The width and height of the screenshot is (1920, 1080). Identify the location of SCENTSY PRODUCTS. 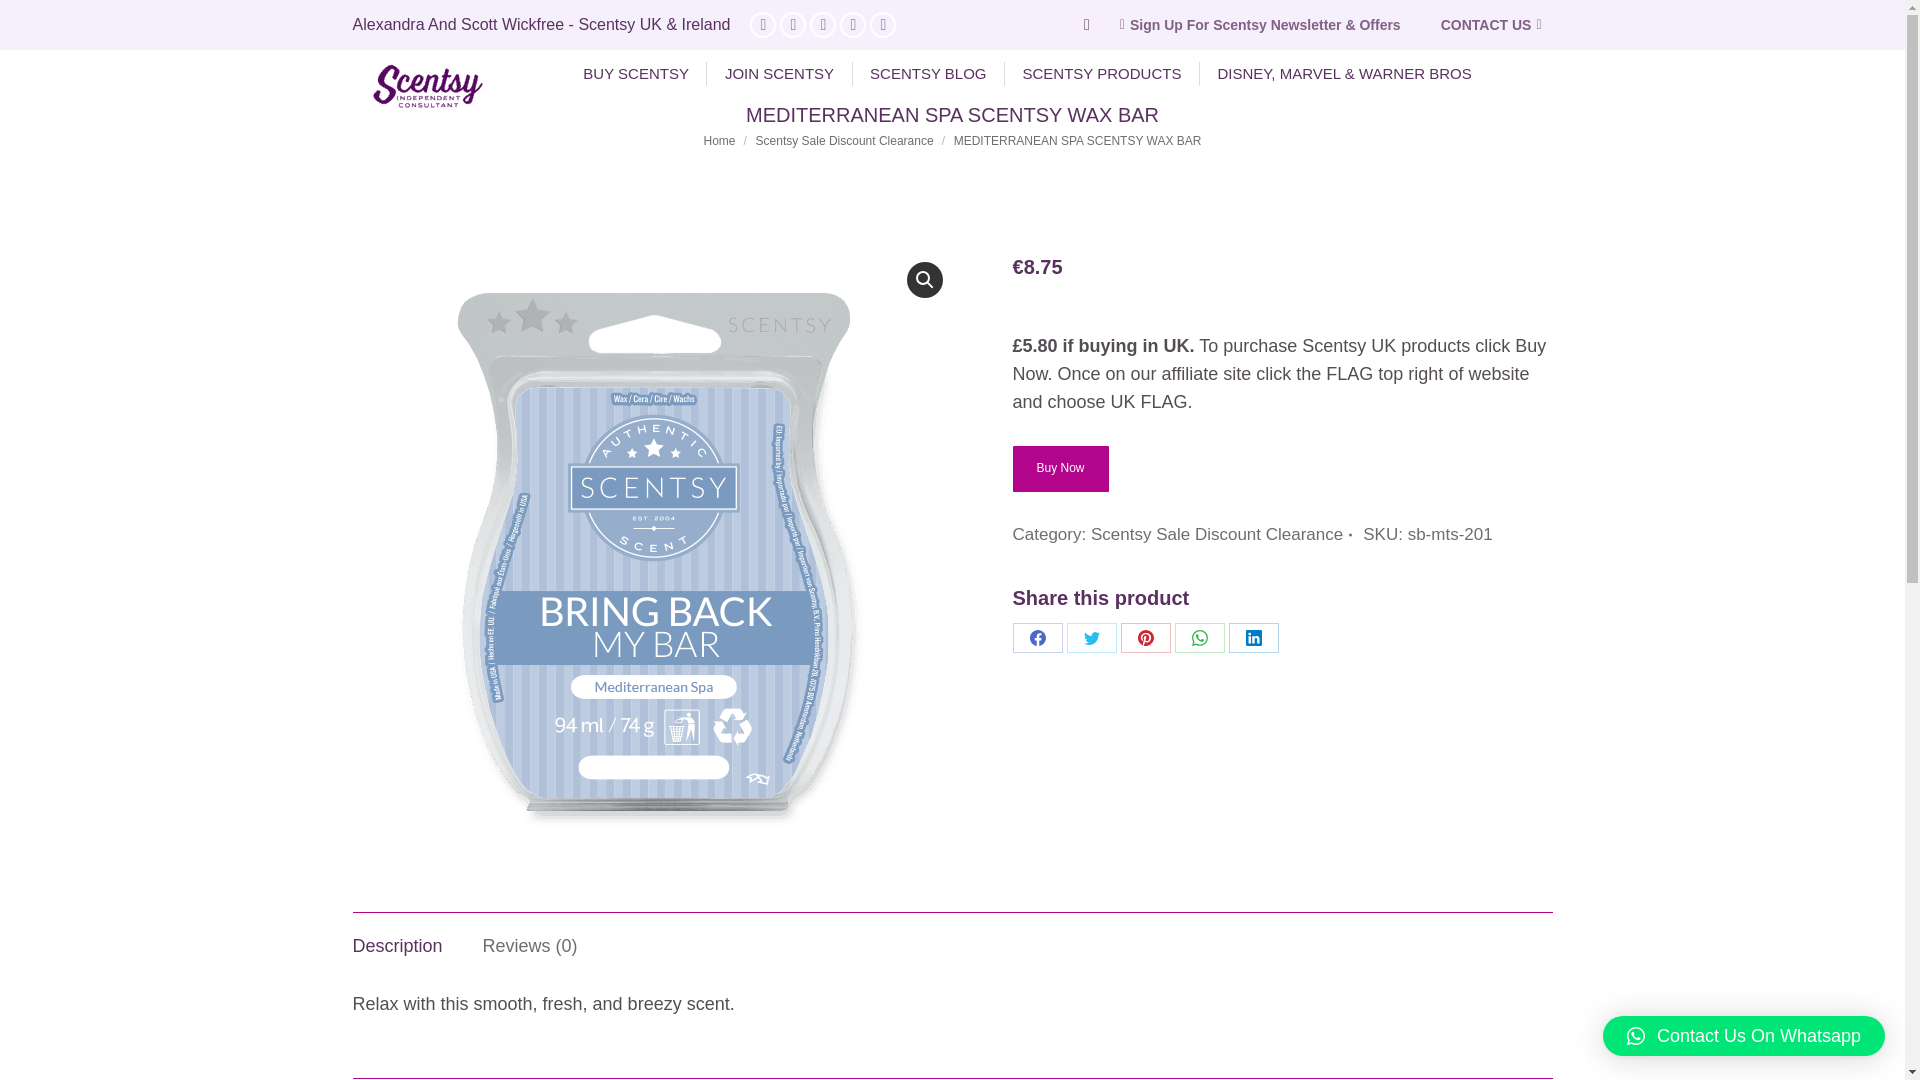
(1102, 74).